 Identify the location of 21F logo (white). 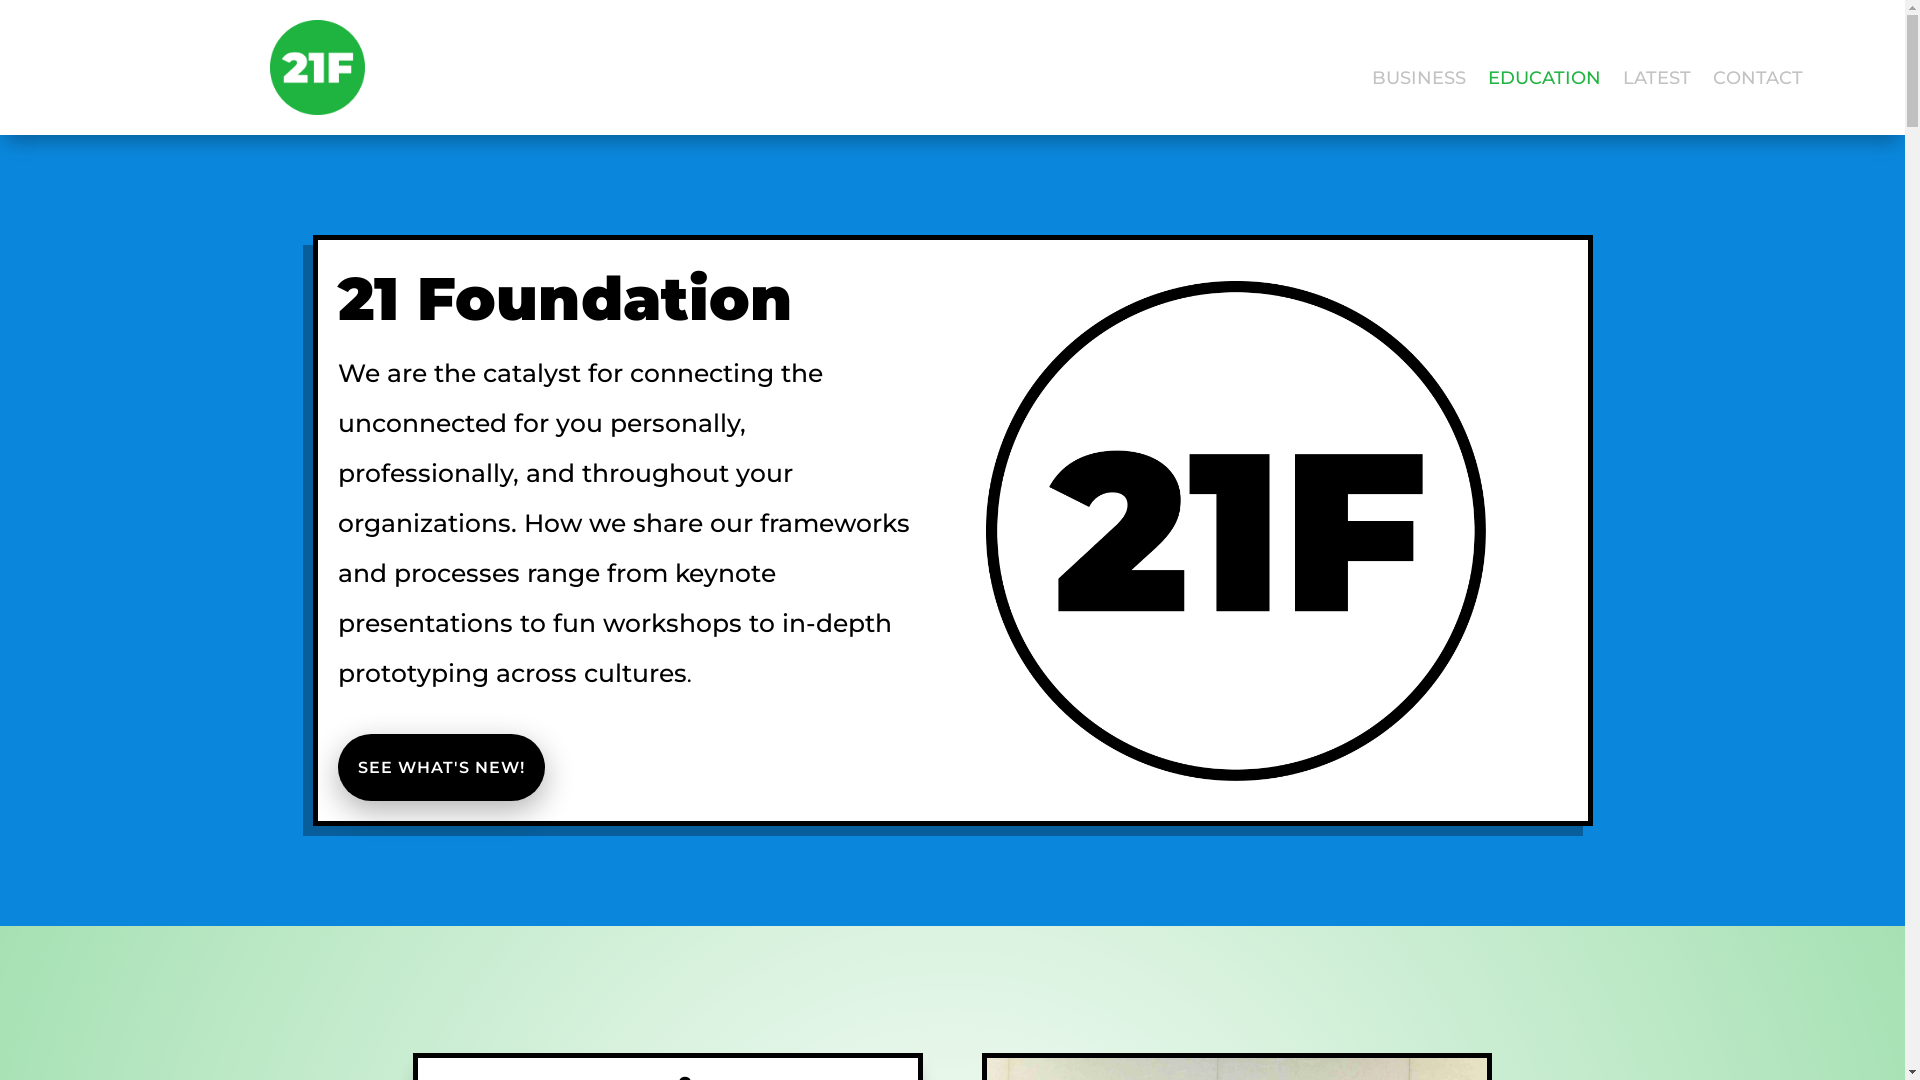
(1236, 531).